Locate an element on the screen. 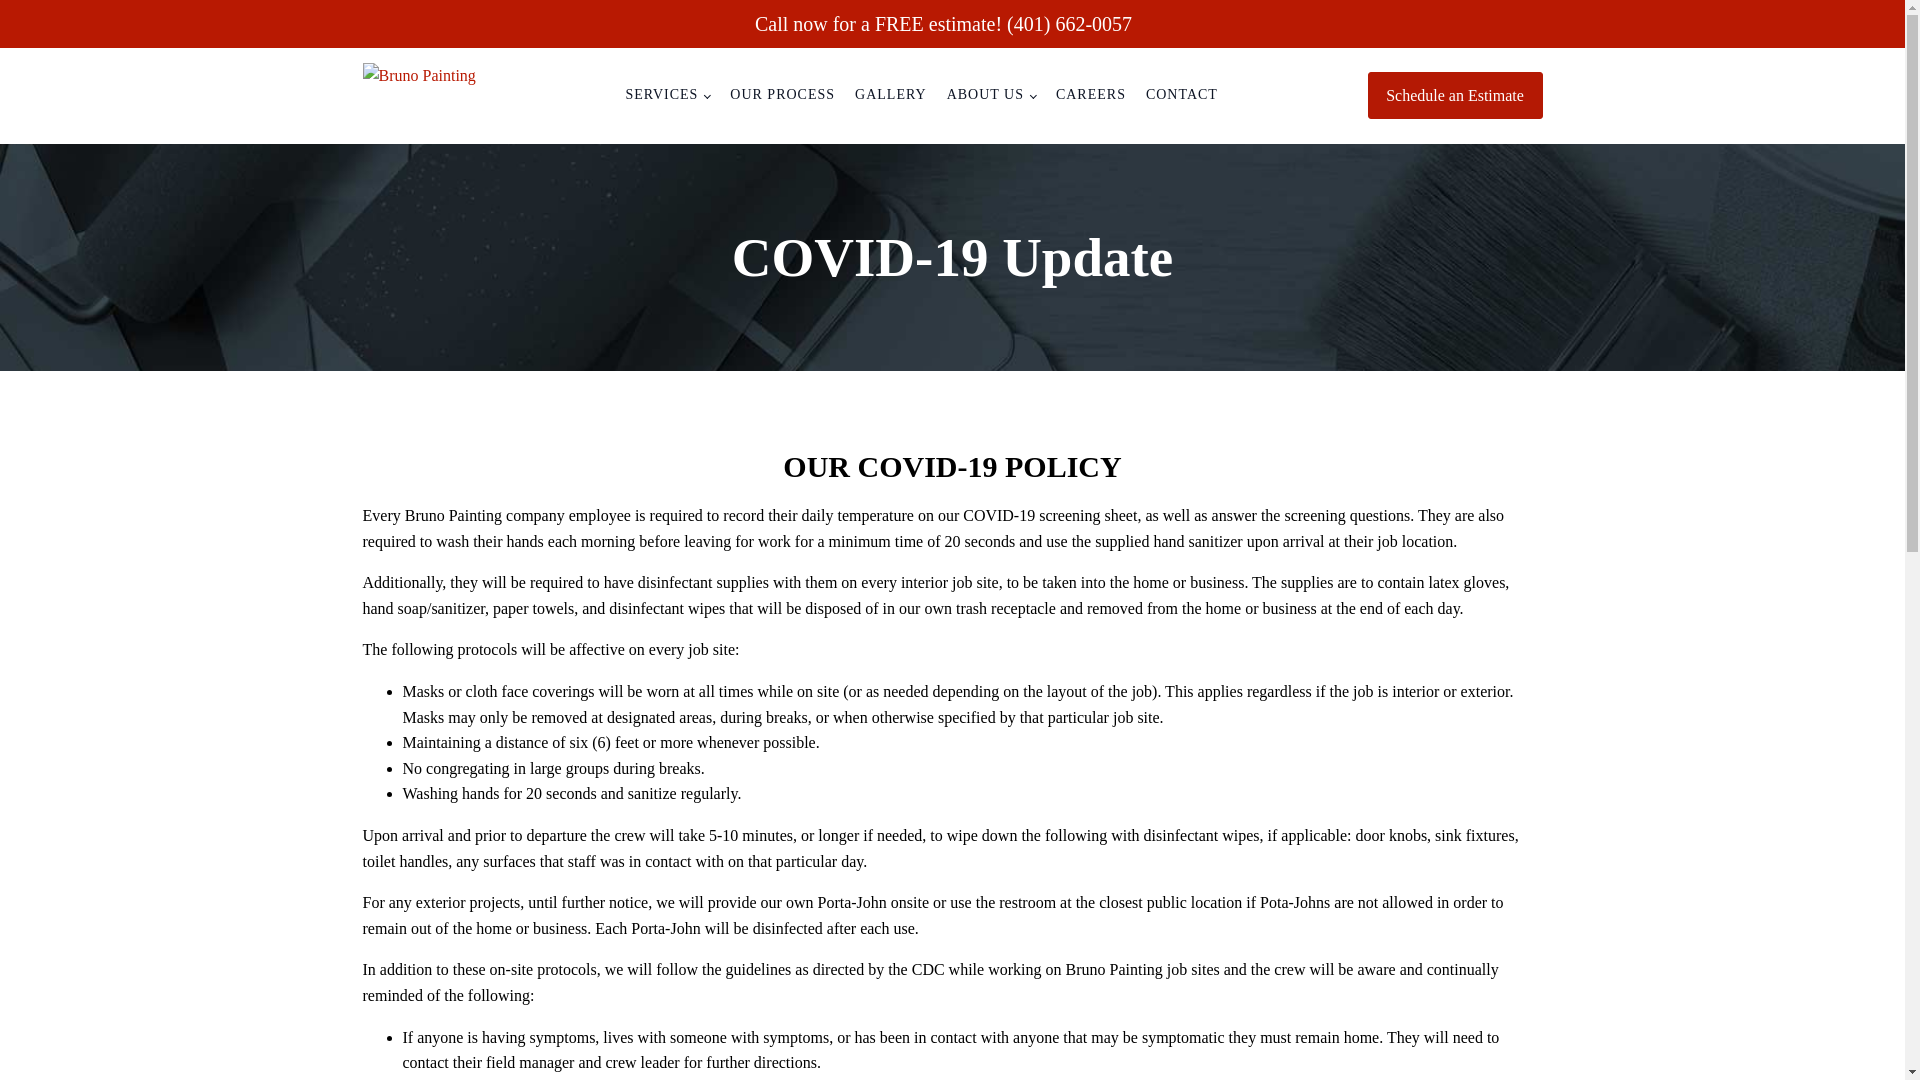 This screenshot has width=1920, height=1080. CAREERS is located at coordinates (1091, 94).